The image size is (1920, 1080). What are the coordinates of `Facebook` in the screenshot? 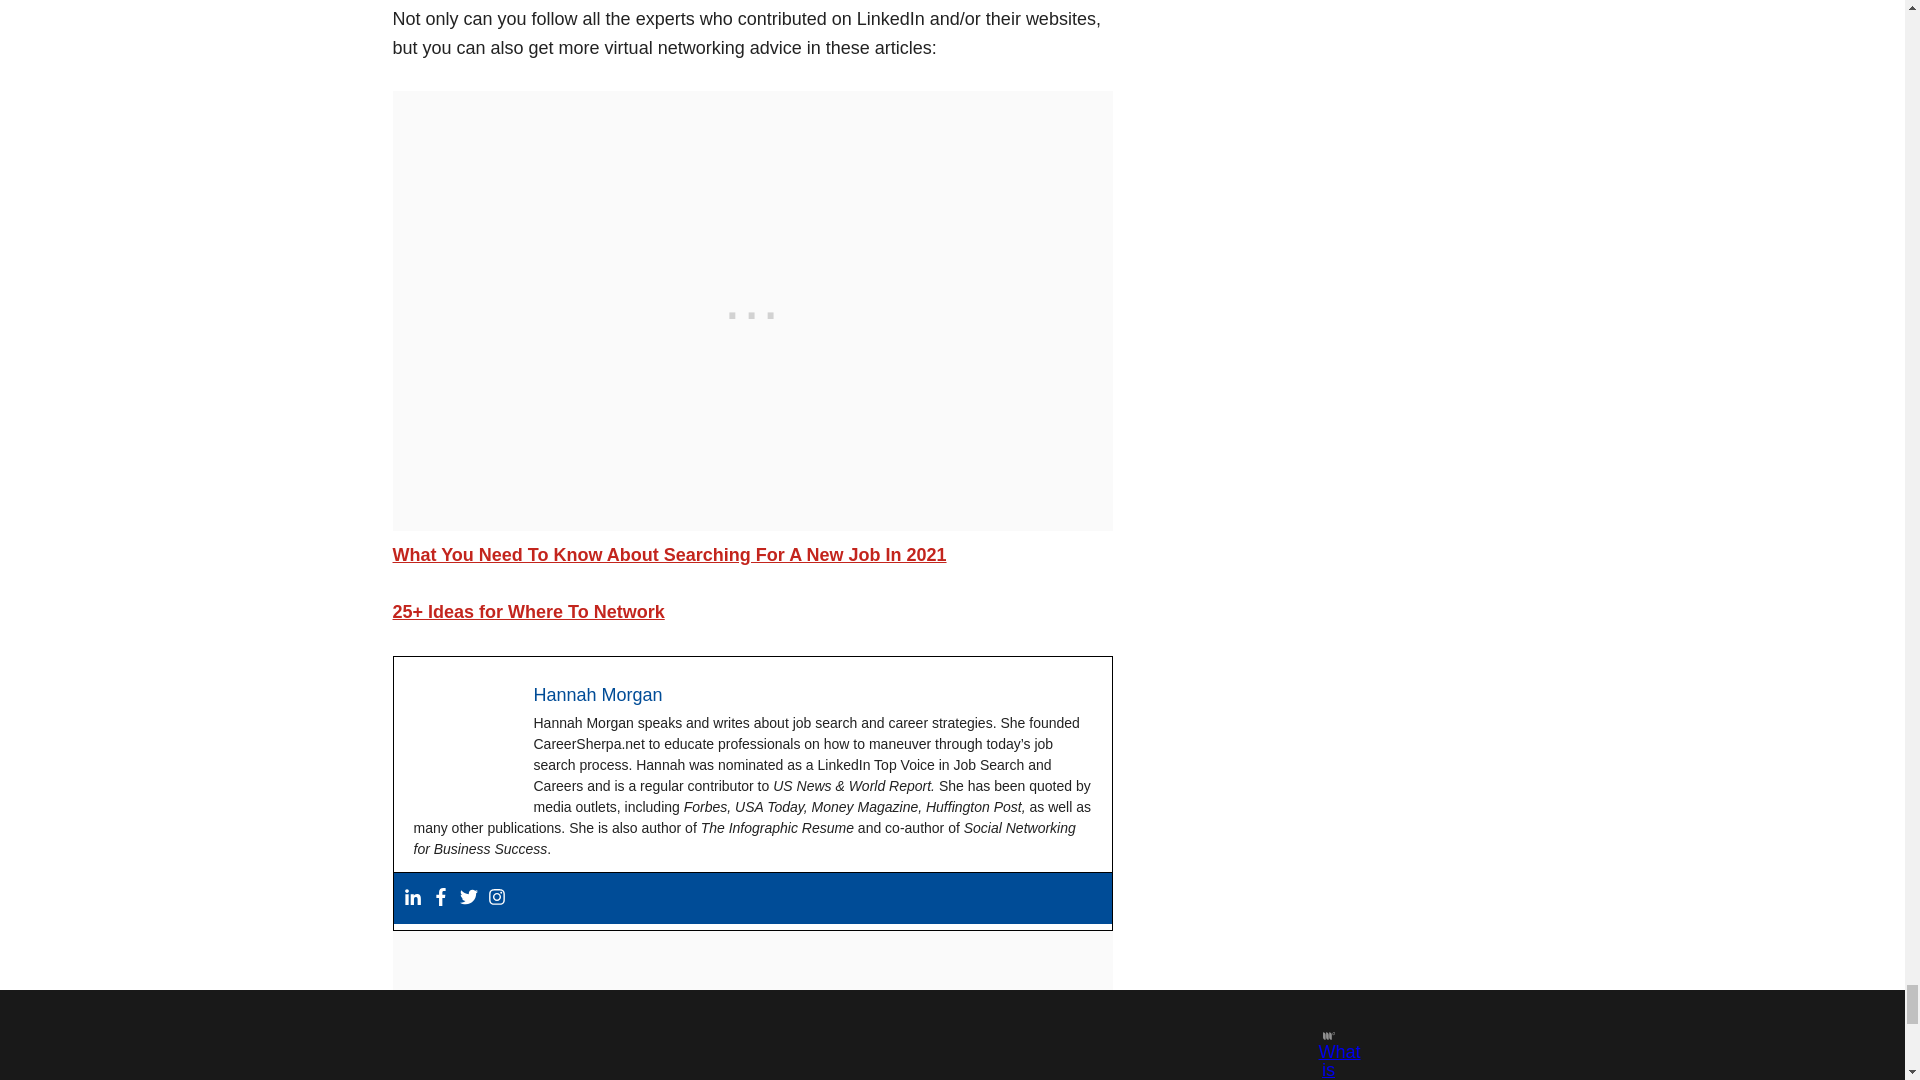 It's located at (440, 898).